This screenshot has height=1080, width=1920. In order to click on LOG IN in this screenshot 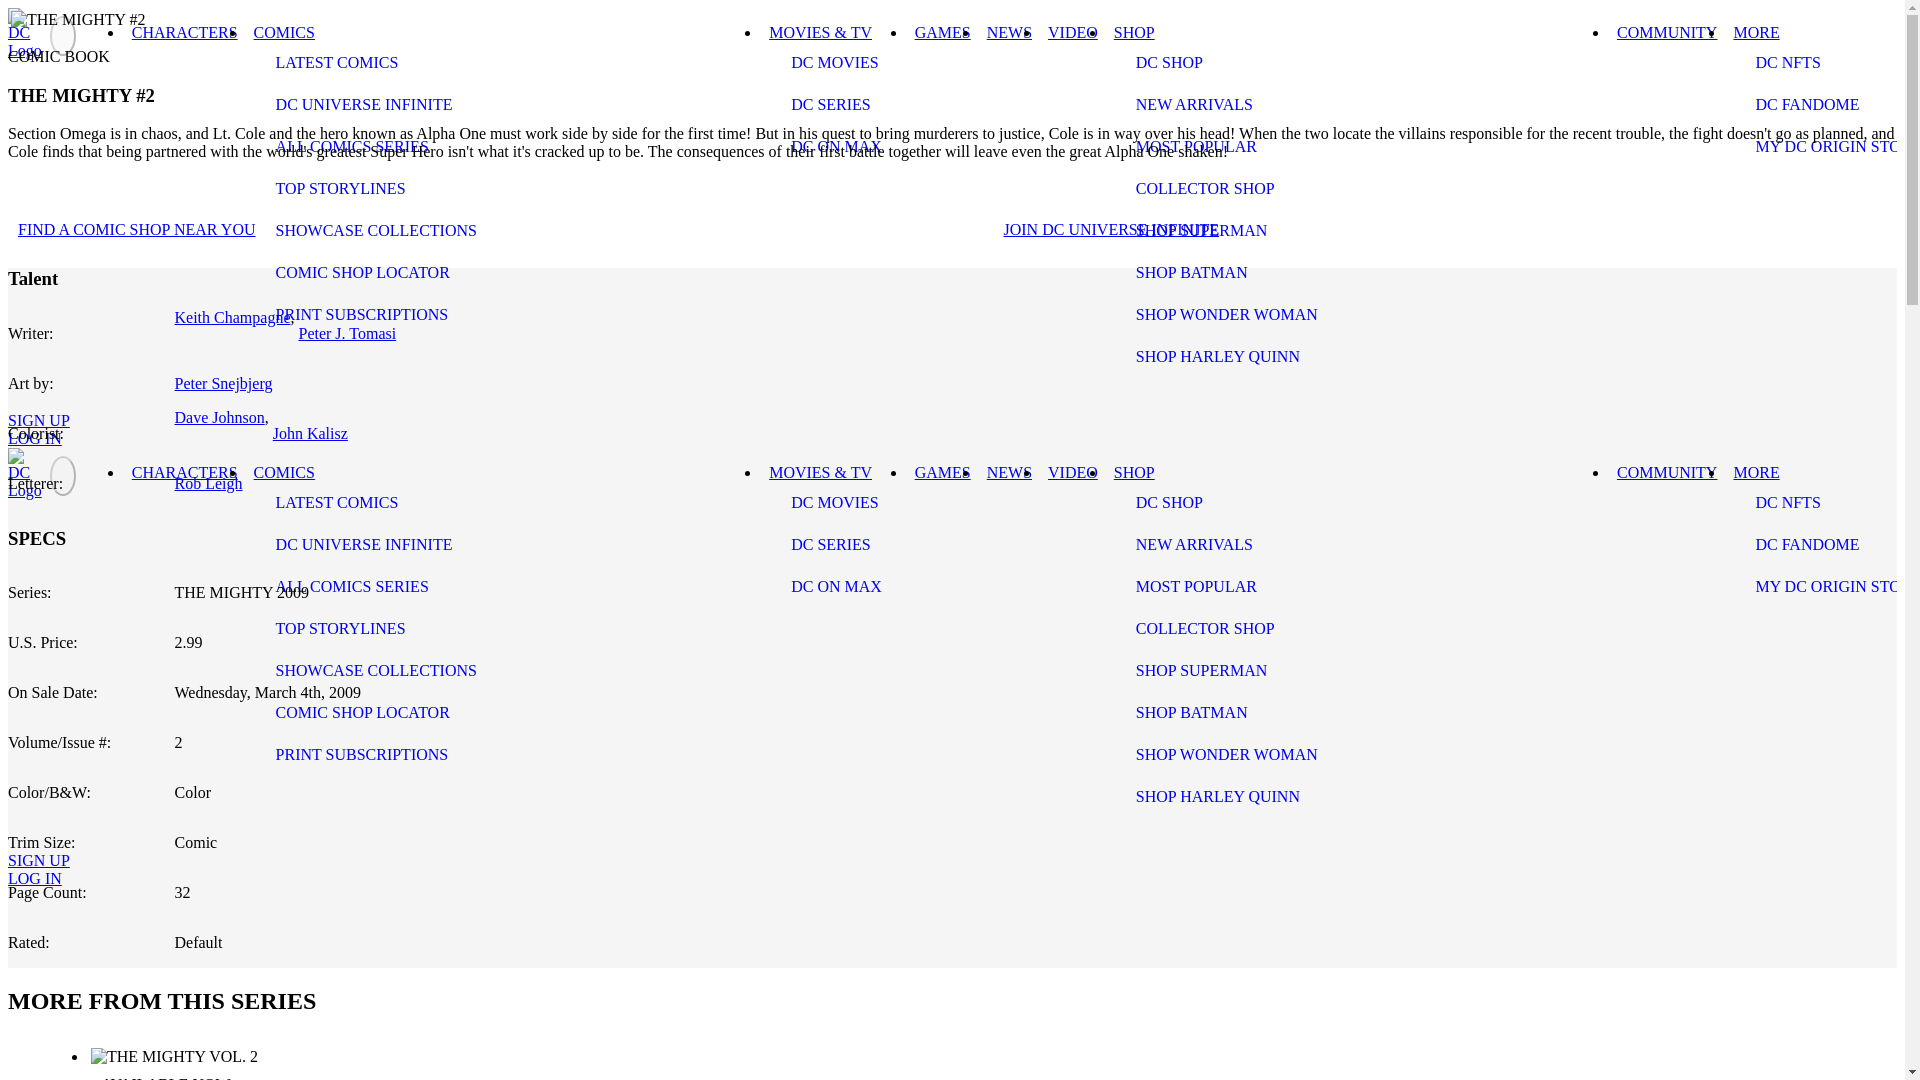, I will do `click(34, 438)`.